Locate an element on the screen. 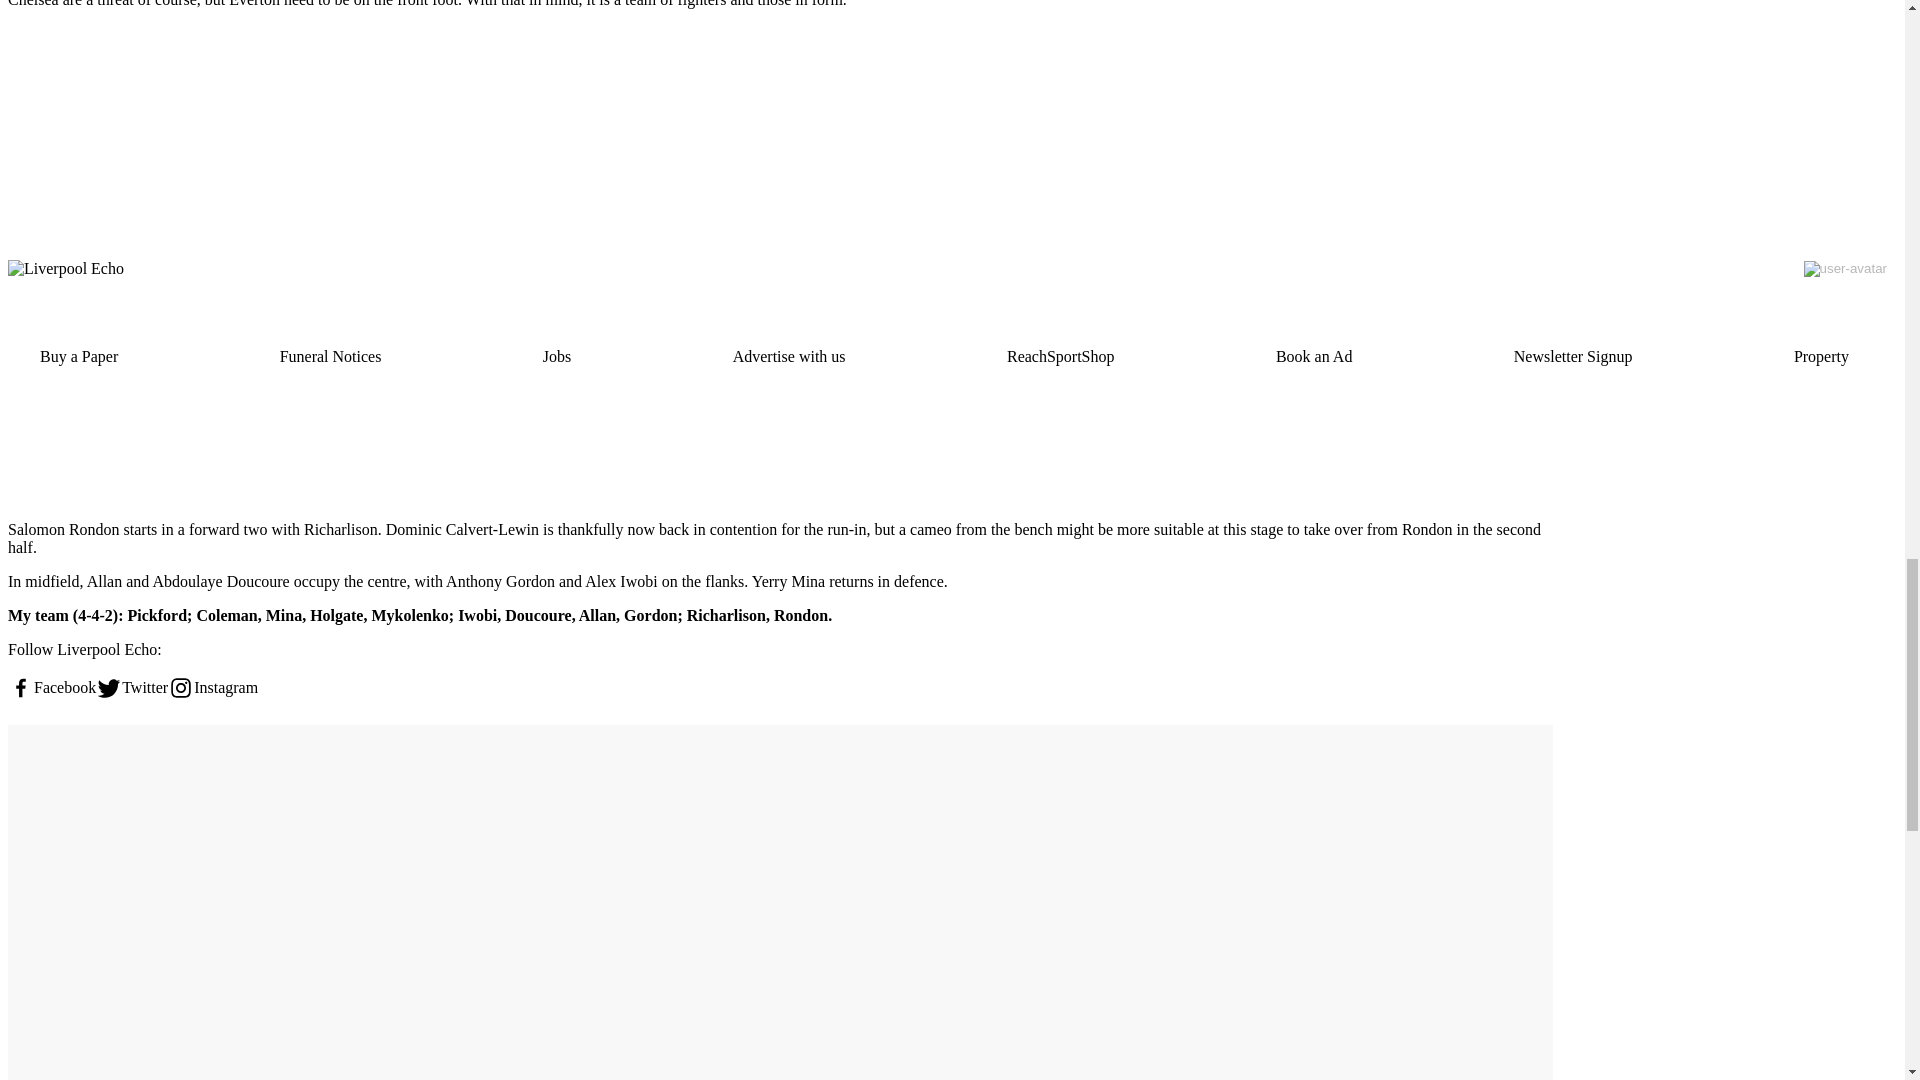 The height and width of the screenshot is (1080, 1920). Facebook is located at coordinates (52, 688).